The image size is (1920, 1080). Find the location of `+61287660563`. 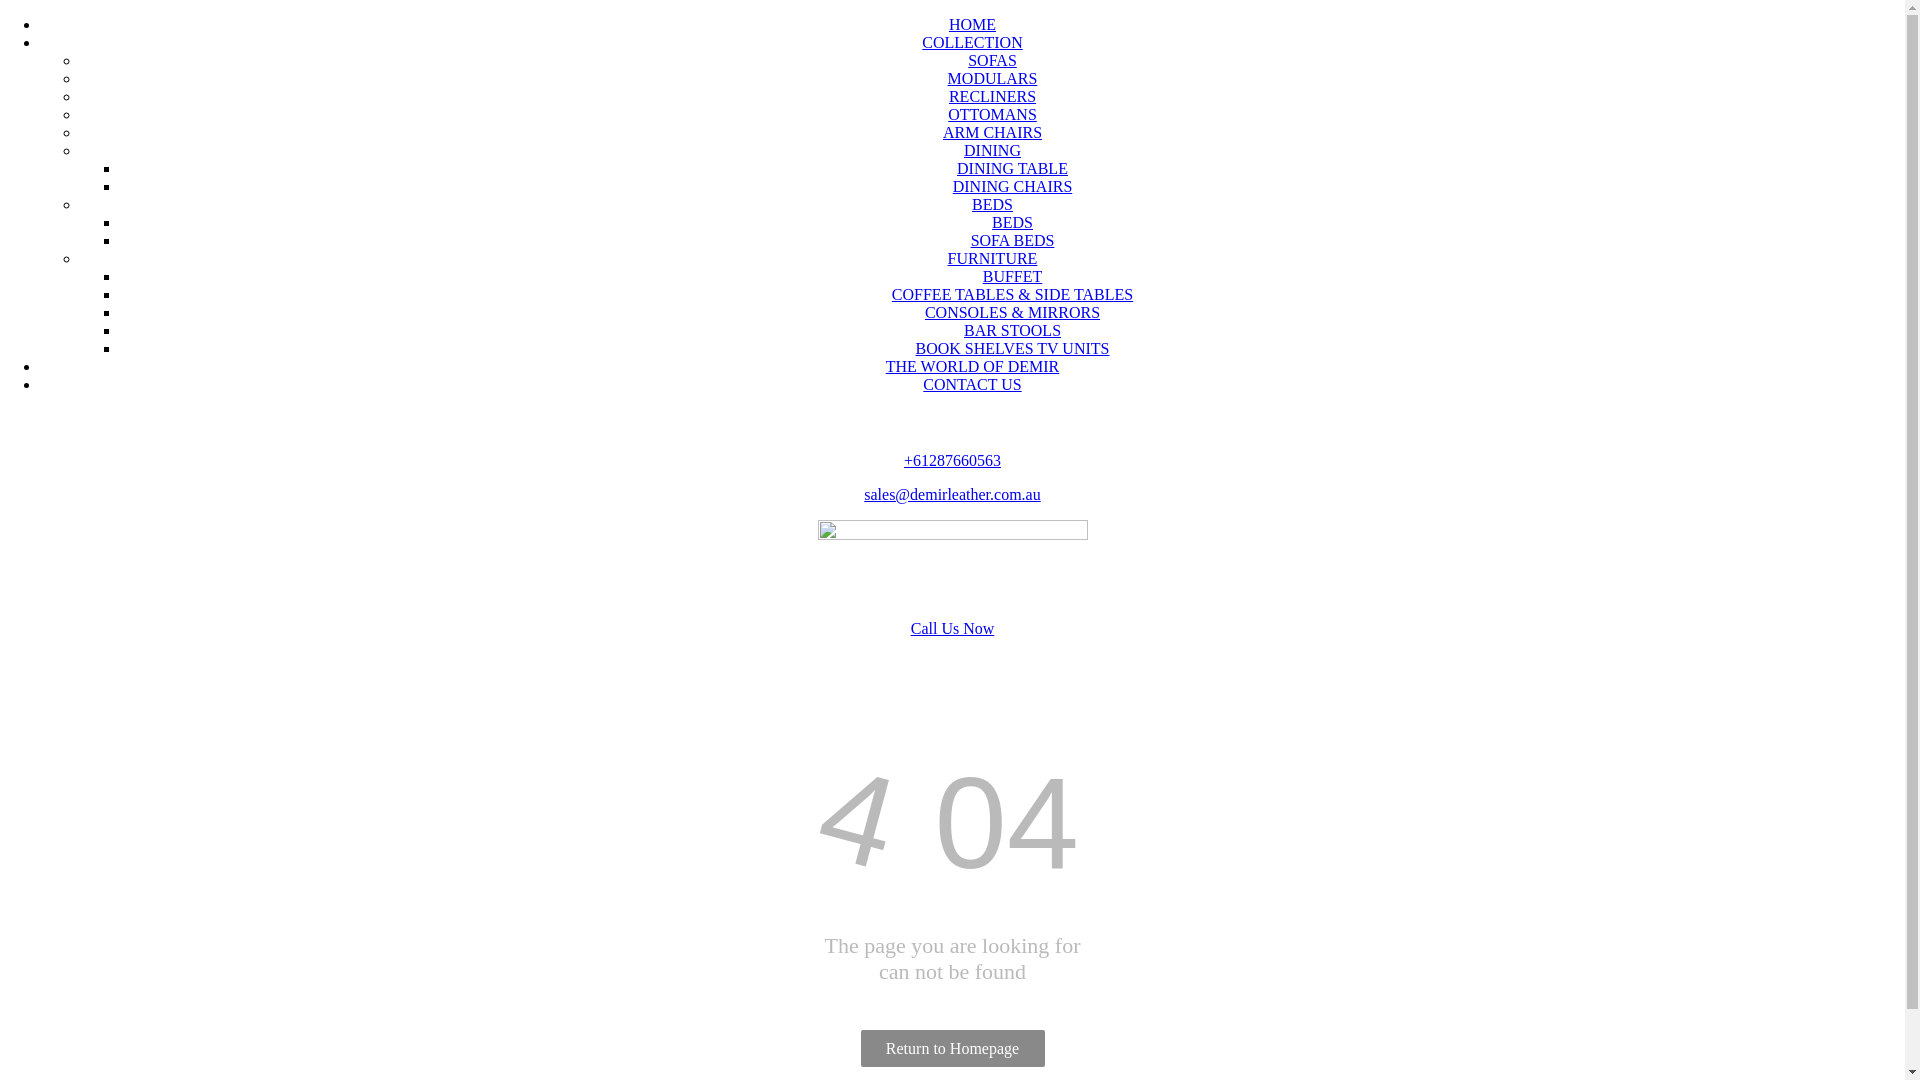

+61287660563 is located at coordinates (952, 460).